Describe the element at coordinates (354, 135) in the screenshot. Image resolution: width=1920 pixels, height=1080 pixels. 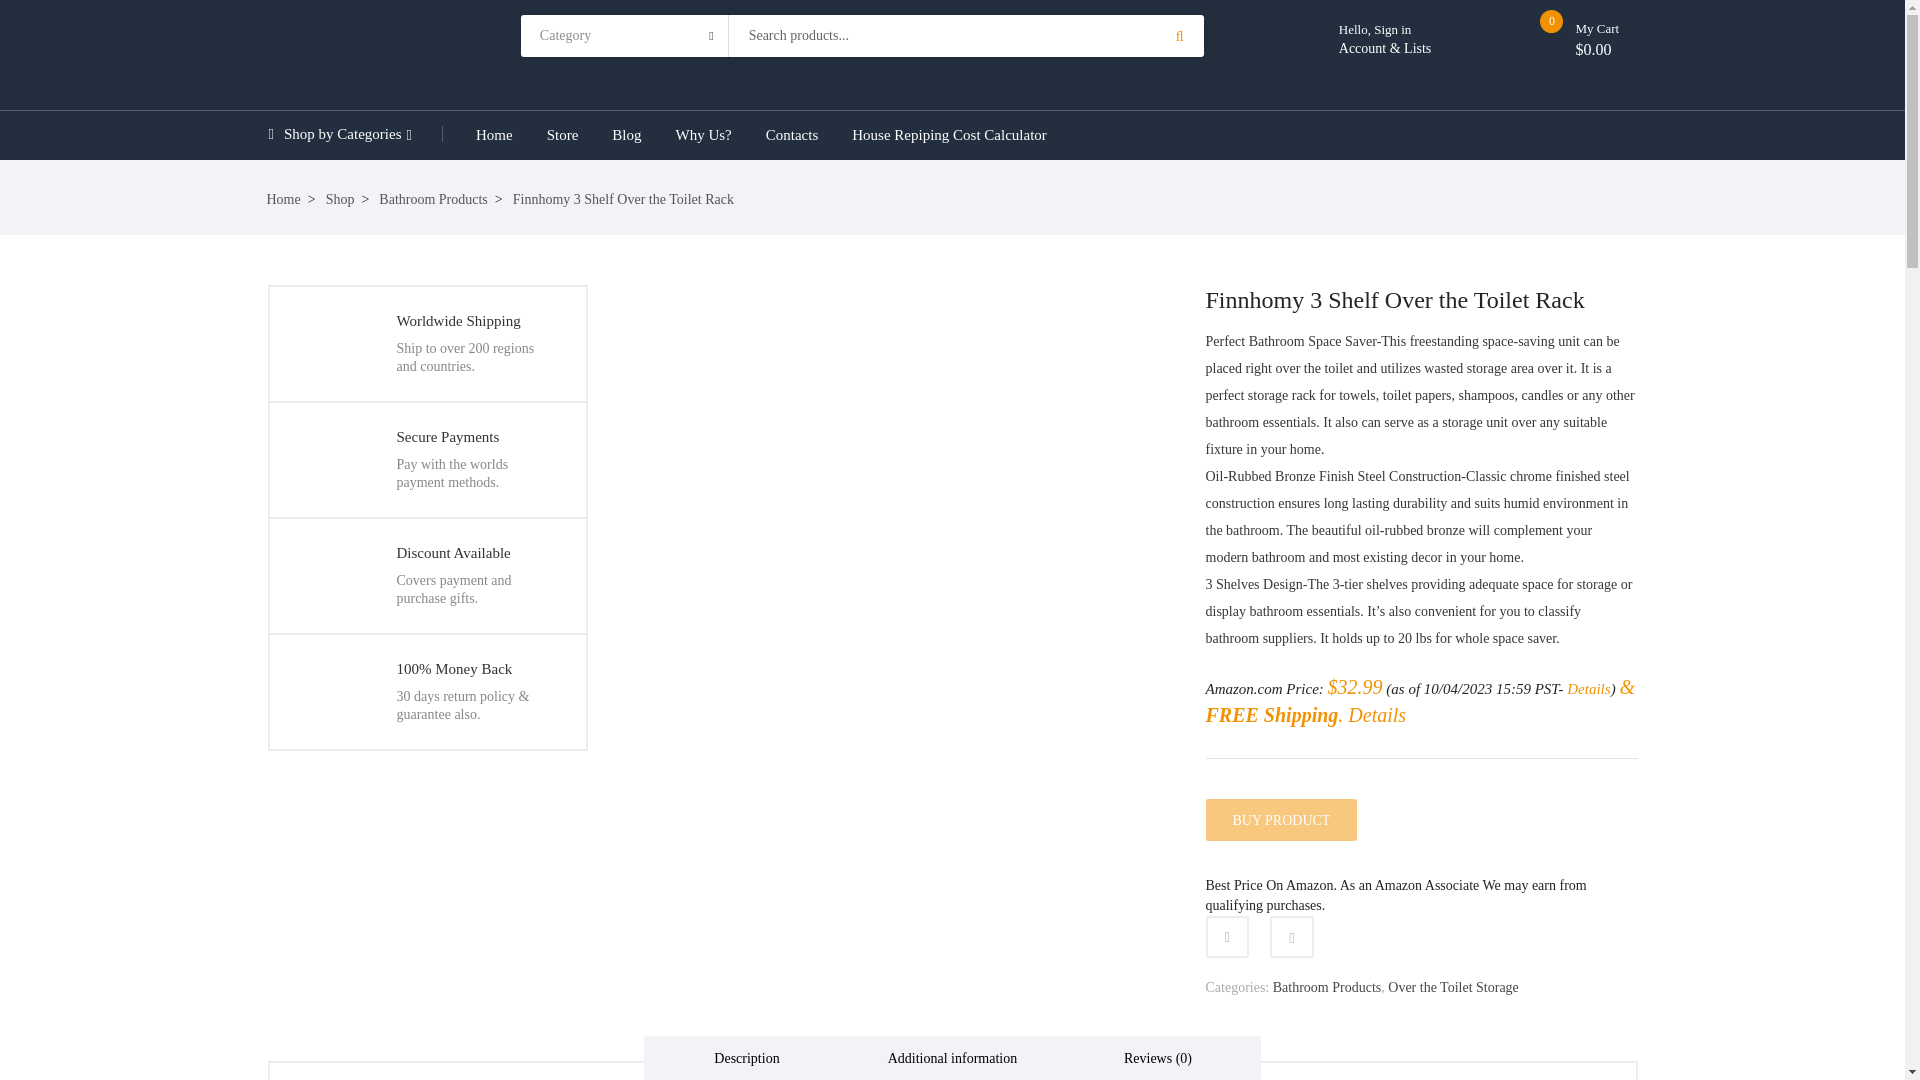
I see `Shop by Categories` at that location.